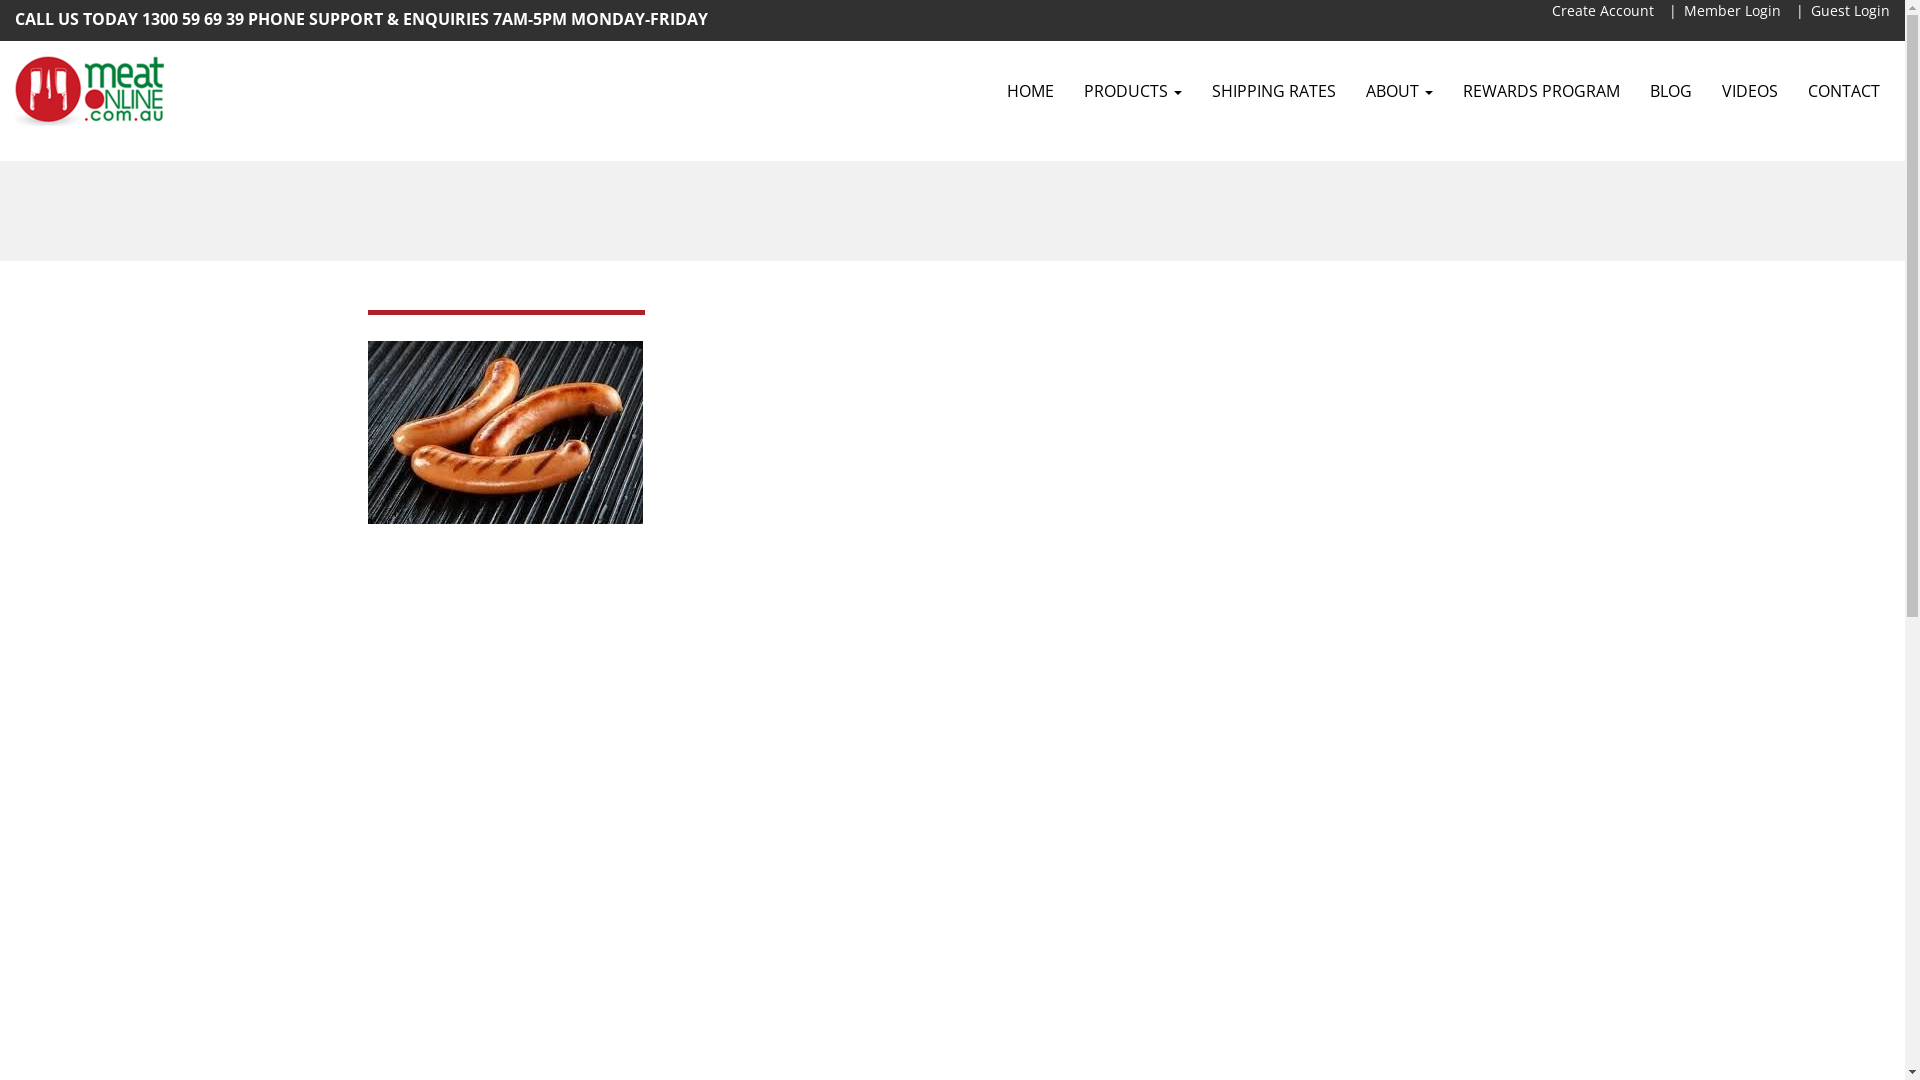  Describe the element at coordinates (1133, 91) in the screenshot. I see `PRODUCTS` at that location.